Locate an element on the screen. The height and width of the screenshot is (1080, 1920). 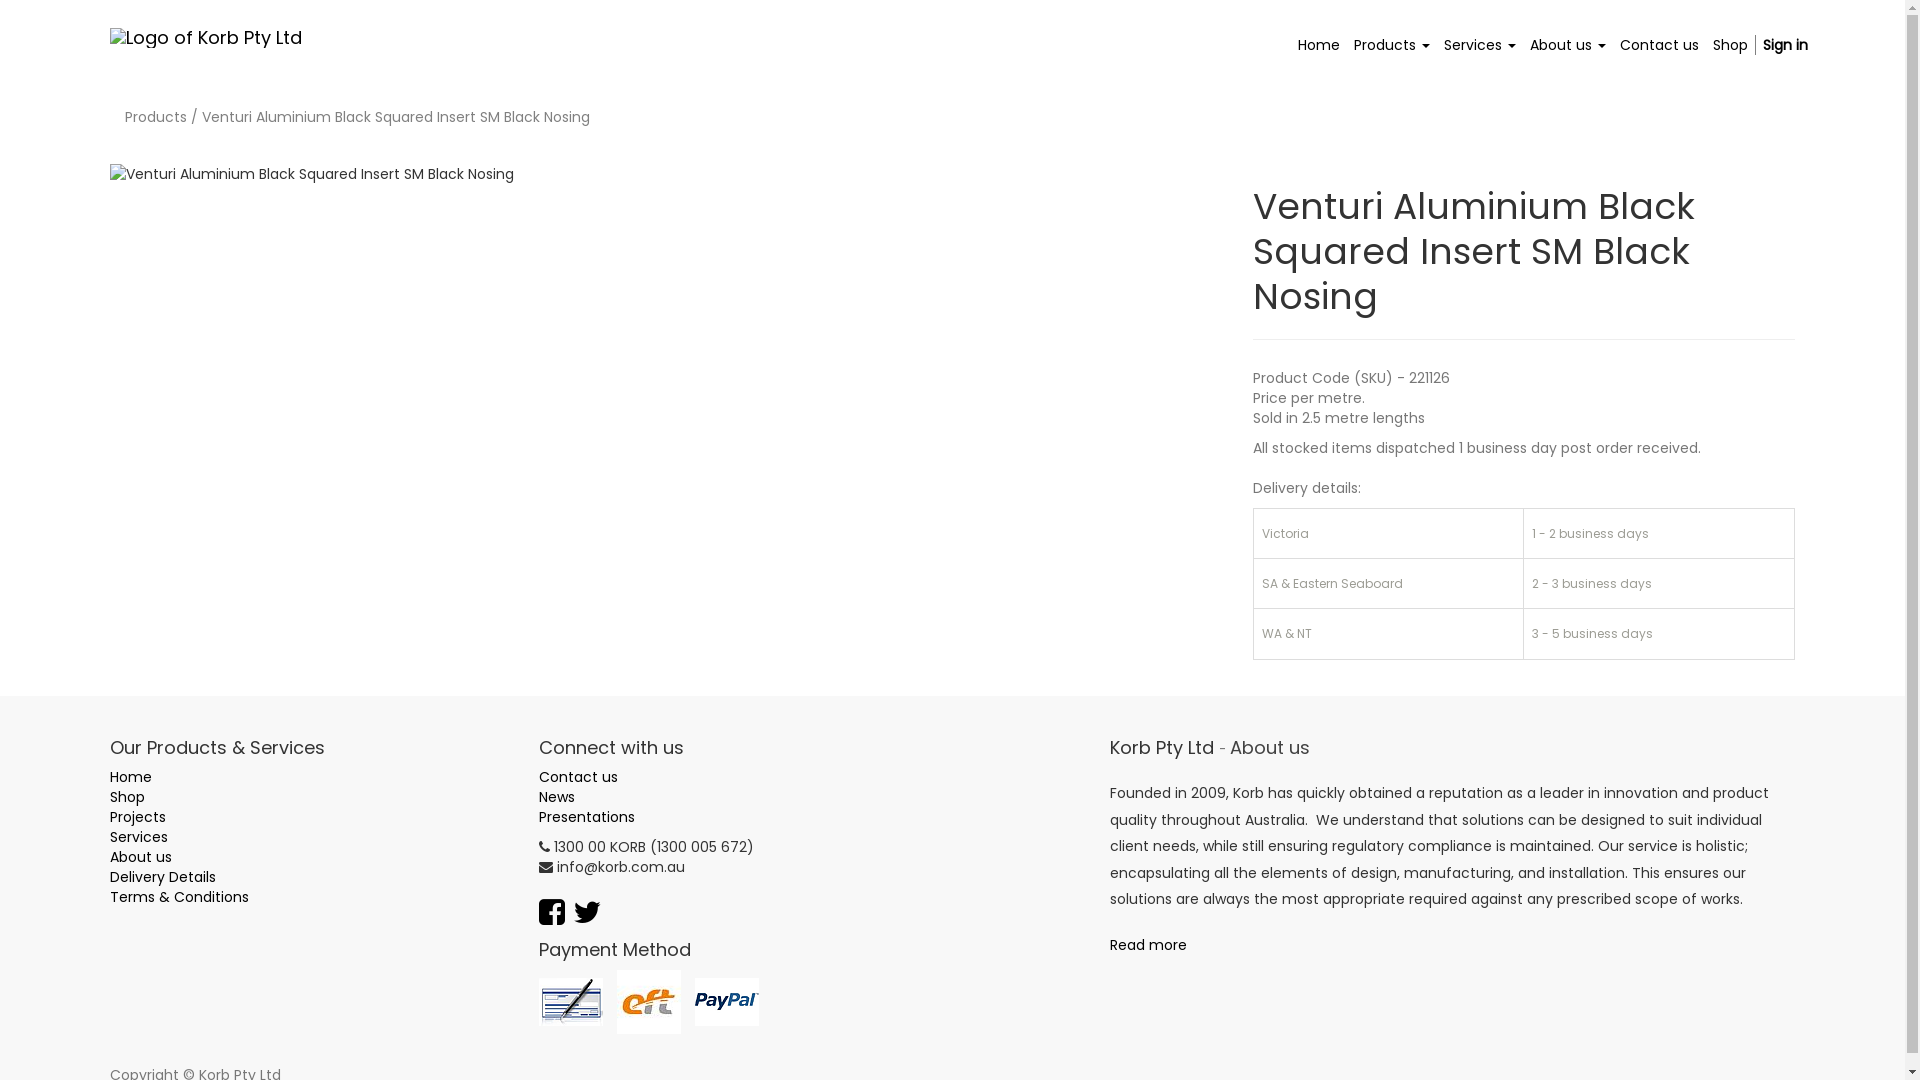
Presentations is located at coordinates (587, 817).